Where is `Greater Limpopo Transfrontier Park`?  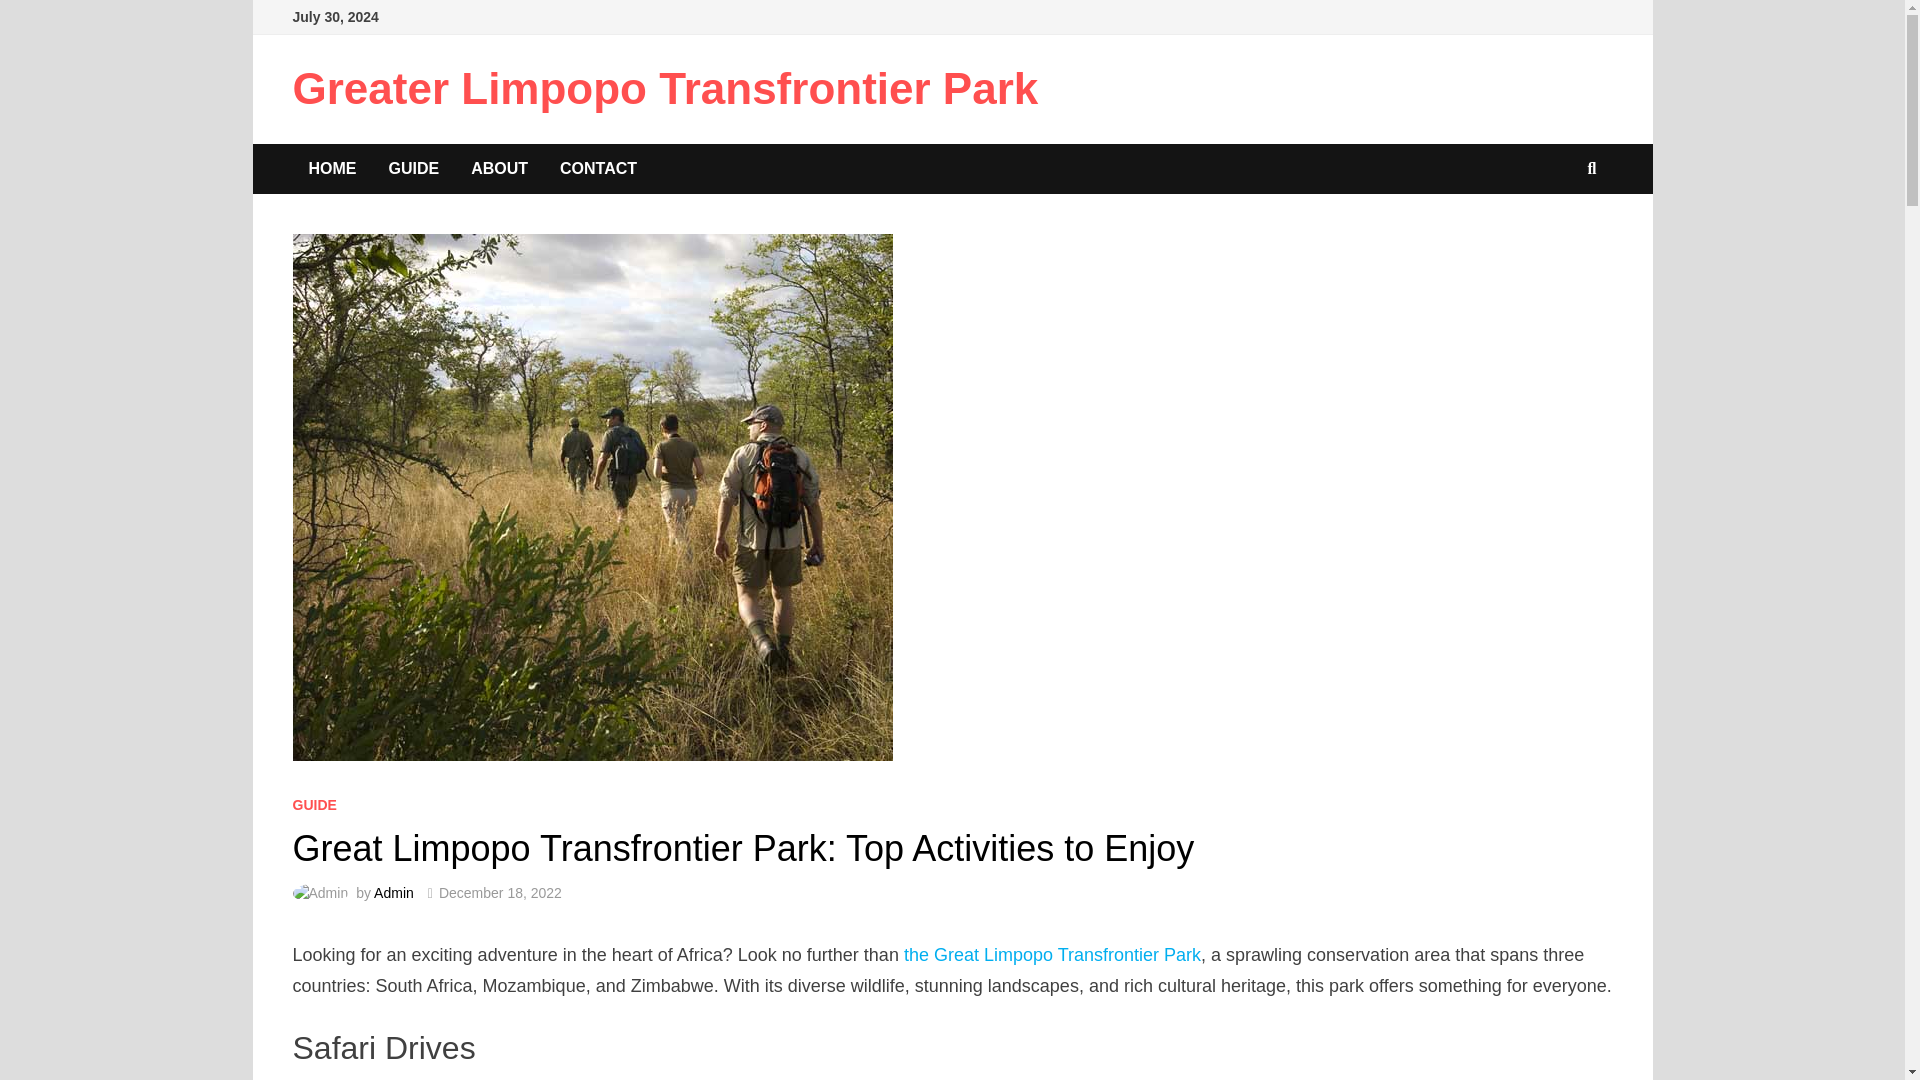 Greater Limpopo Transfrontier Park is located at coordinates (664, 88).